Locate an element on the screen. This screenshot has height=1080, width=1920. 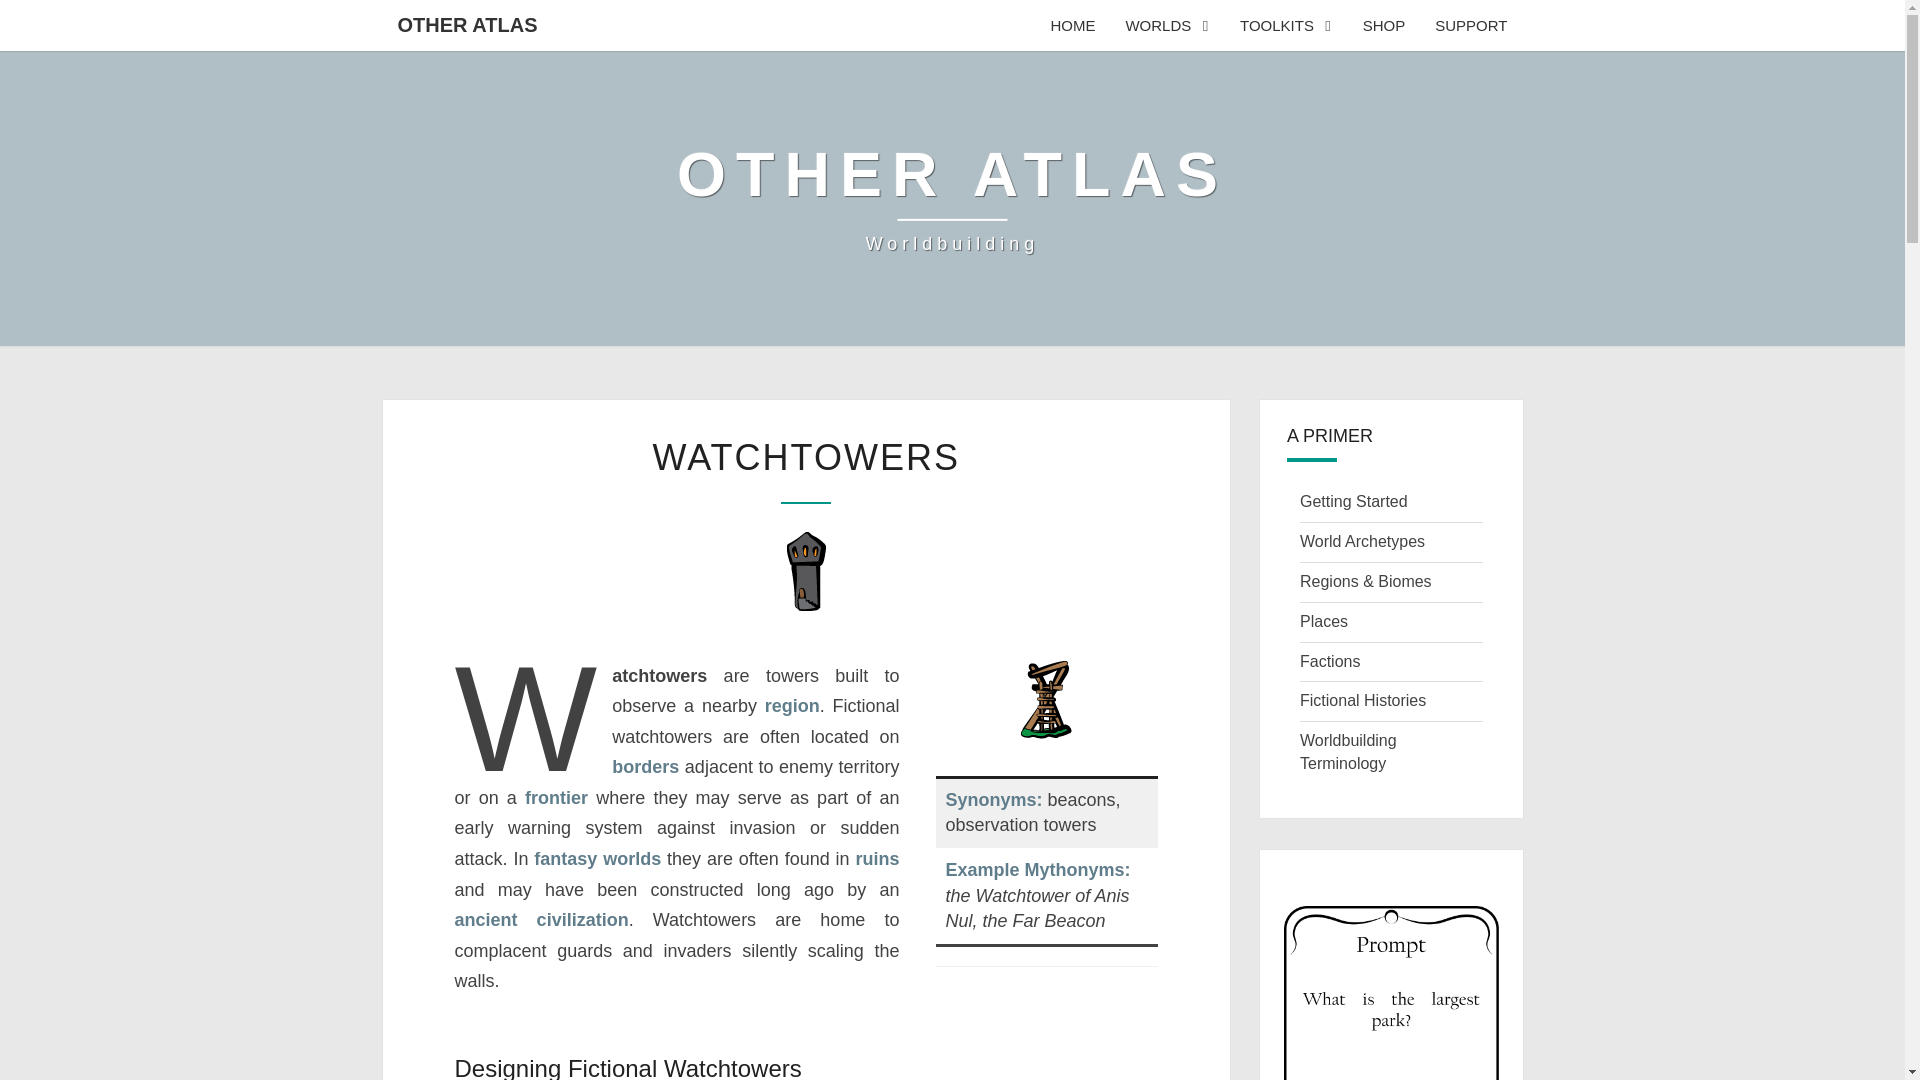
HOME is located at coordinates (1072, 25).